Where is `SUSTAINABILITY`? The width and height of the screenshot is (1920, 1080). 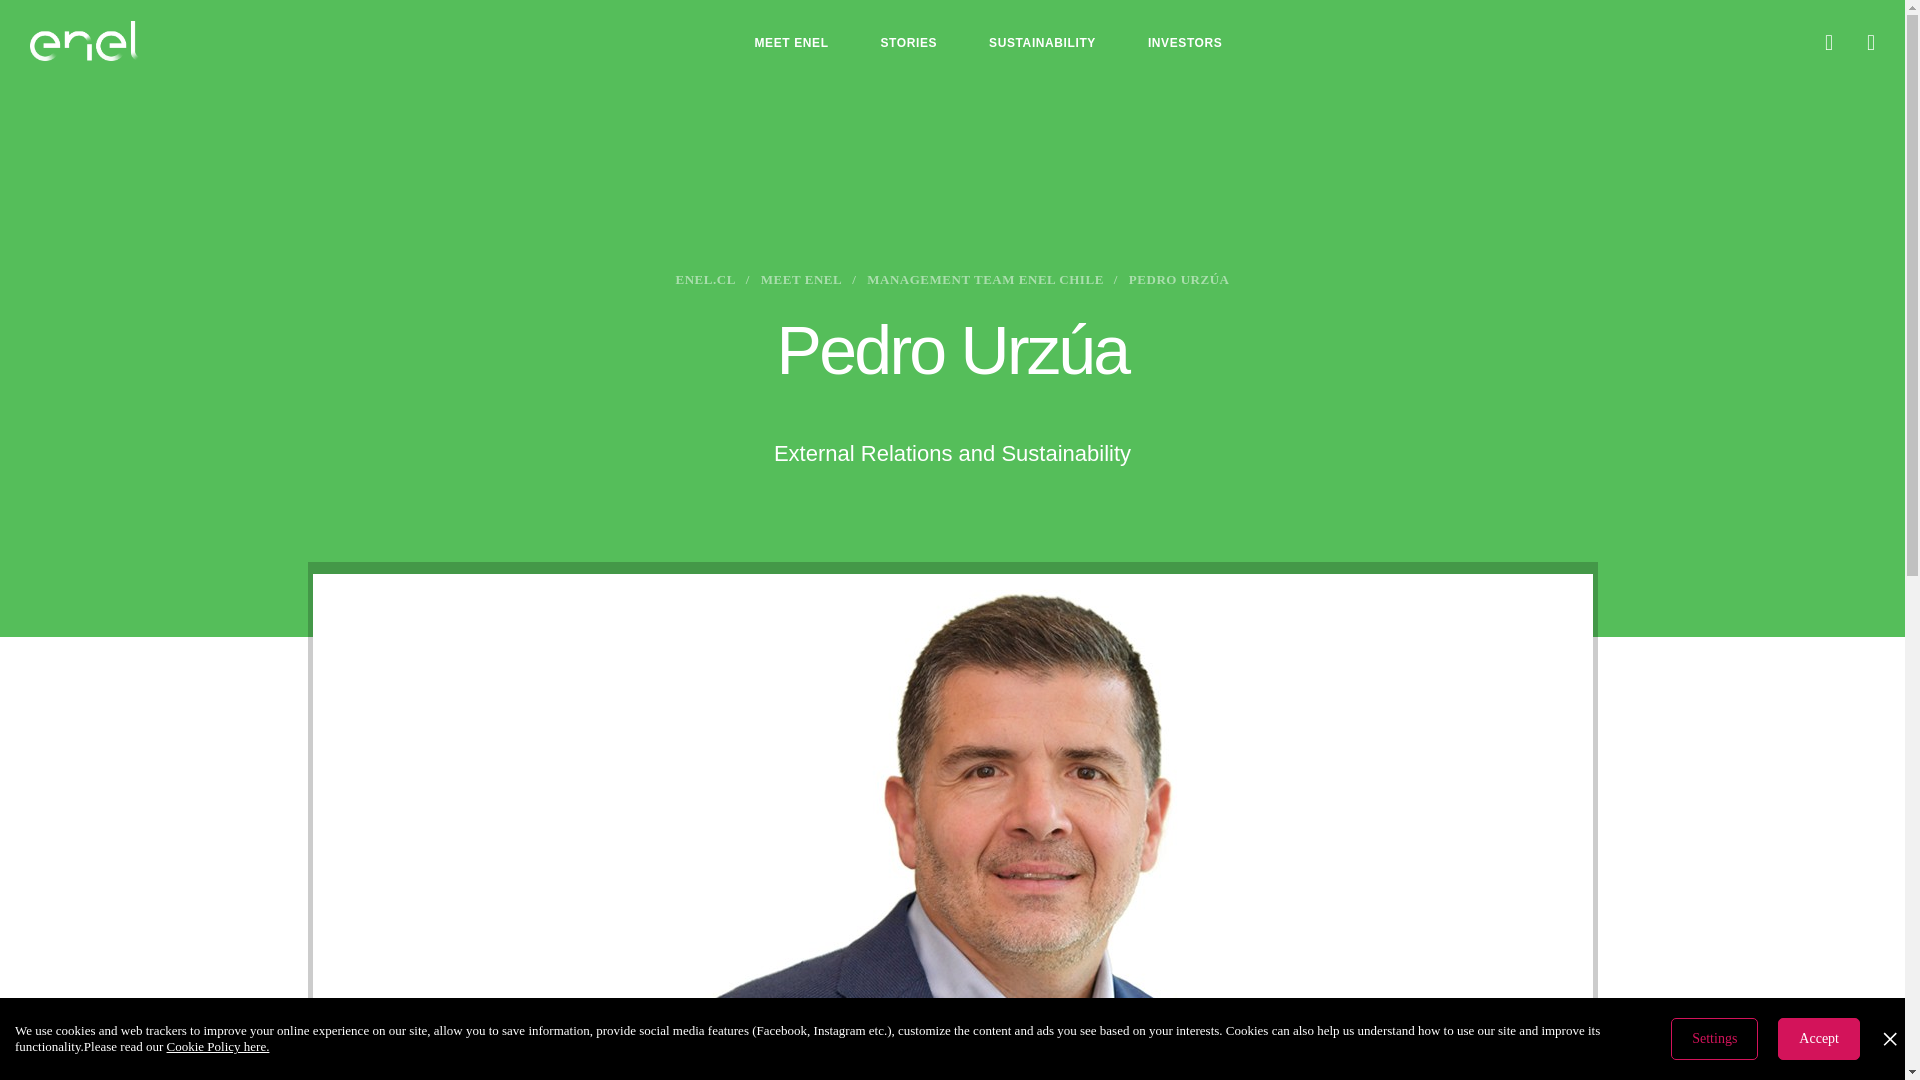 SUSTAINABILITY is located at coordinates (1042, 43).